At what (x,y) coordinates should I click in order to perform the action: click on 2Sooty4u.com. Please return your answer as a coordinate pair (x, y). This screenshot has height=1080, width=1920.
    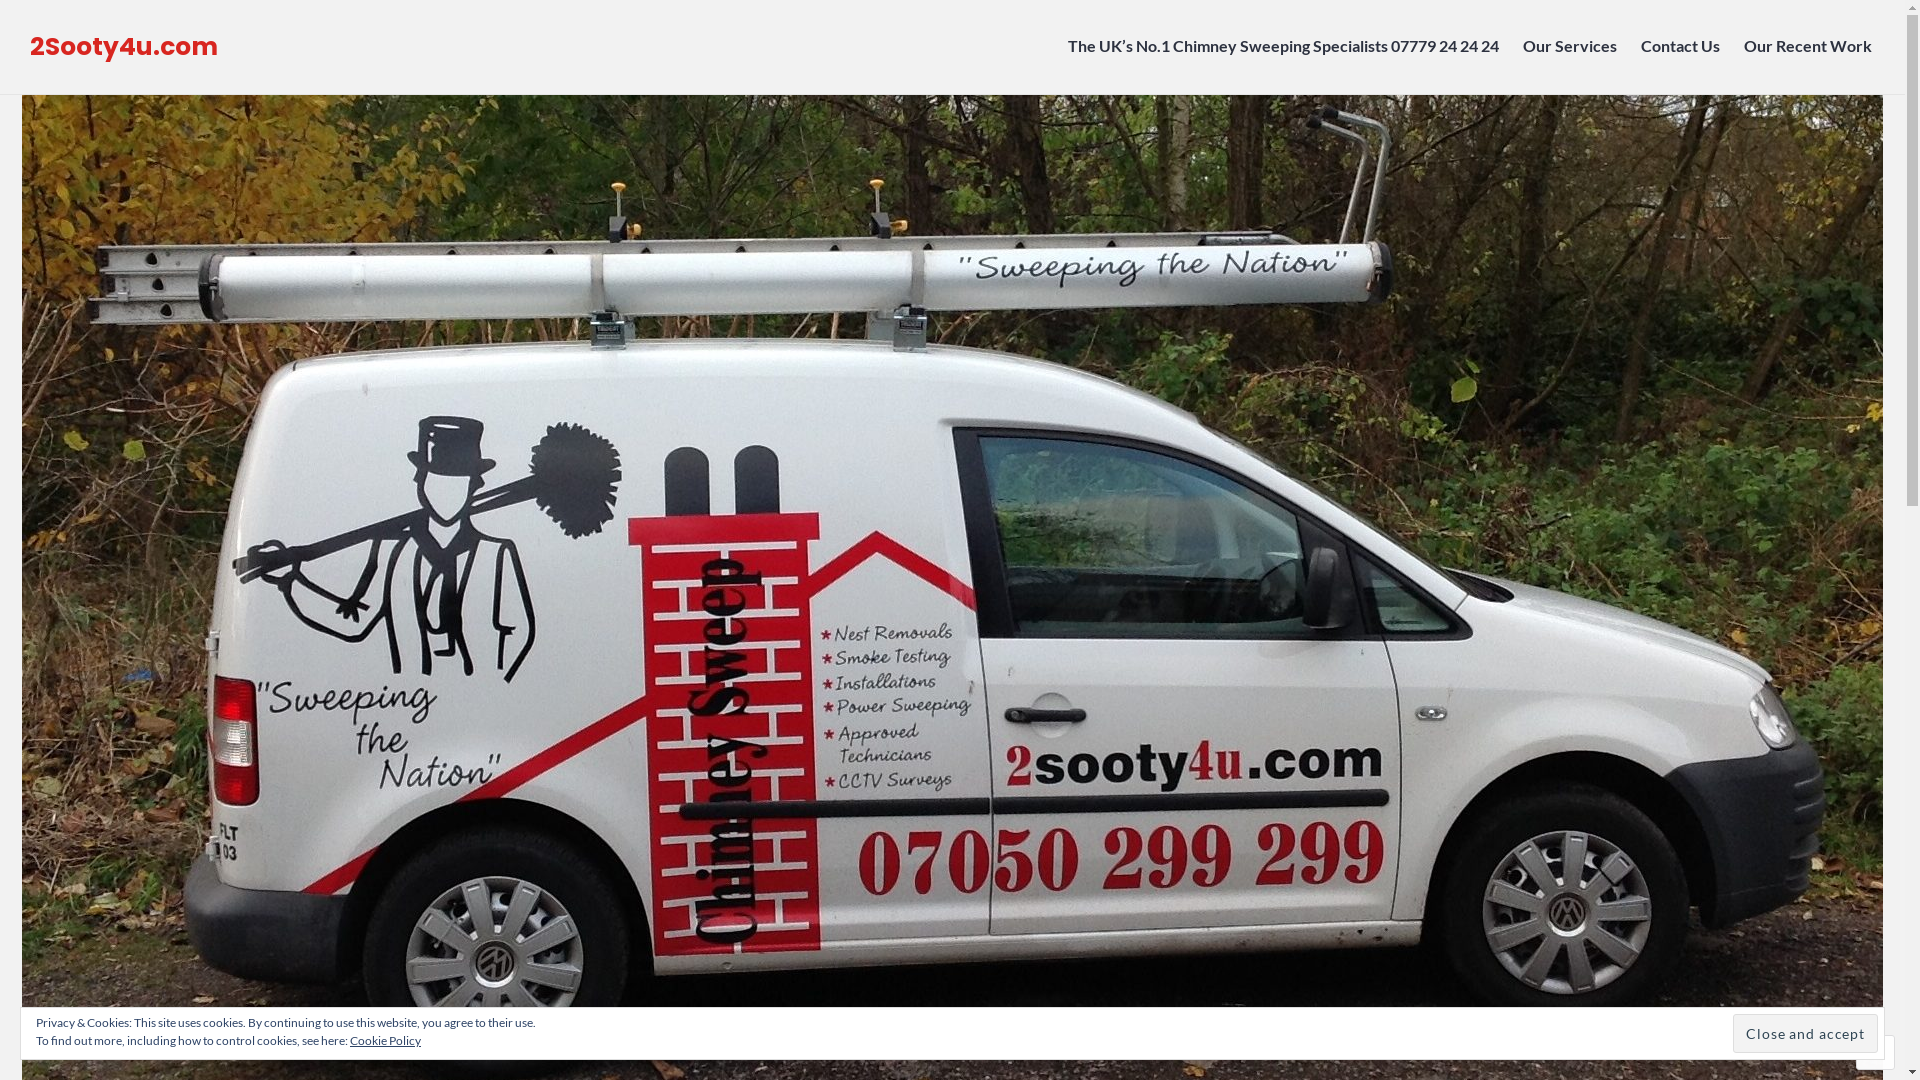
    Looking at the image, I should click on (124, 46).